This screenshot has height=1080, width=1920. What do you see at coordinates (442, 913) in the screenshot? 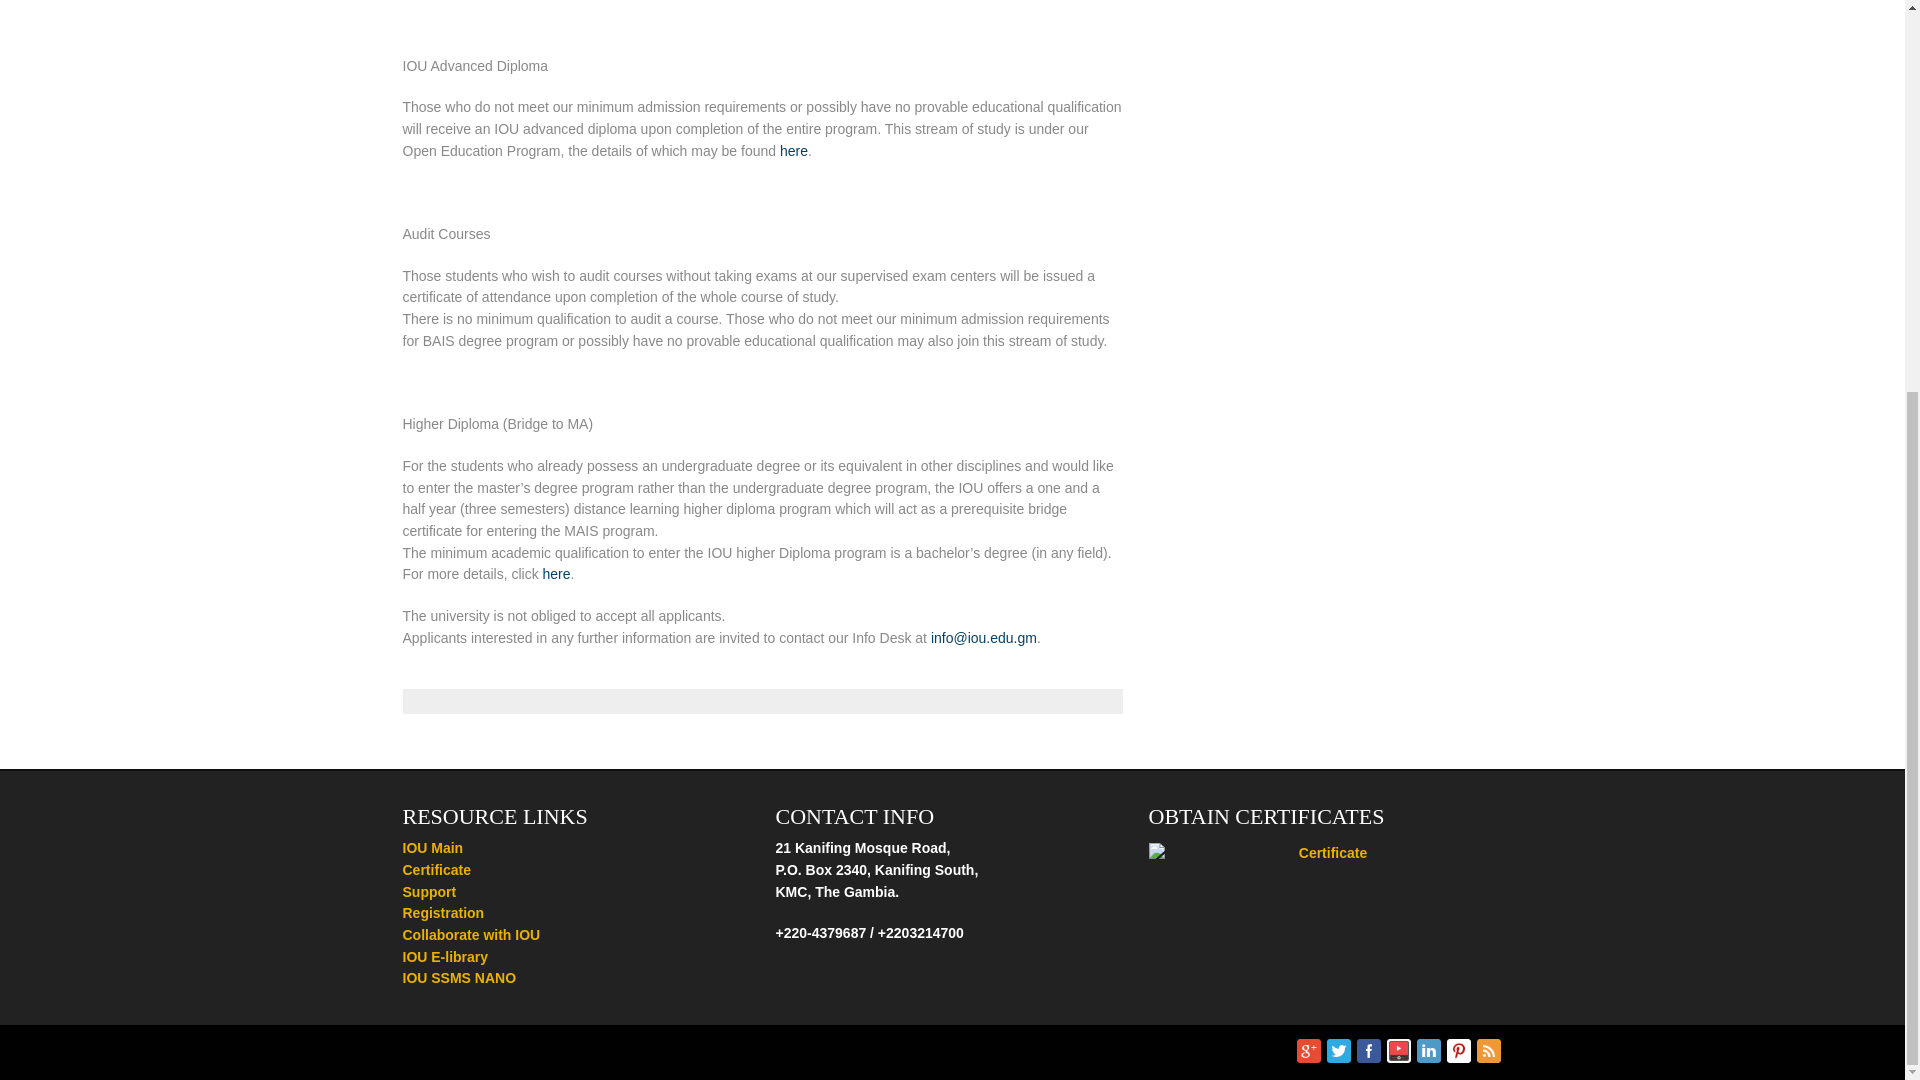
I see `Registration` at bounding box center [442, 913].